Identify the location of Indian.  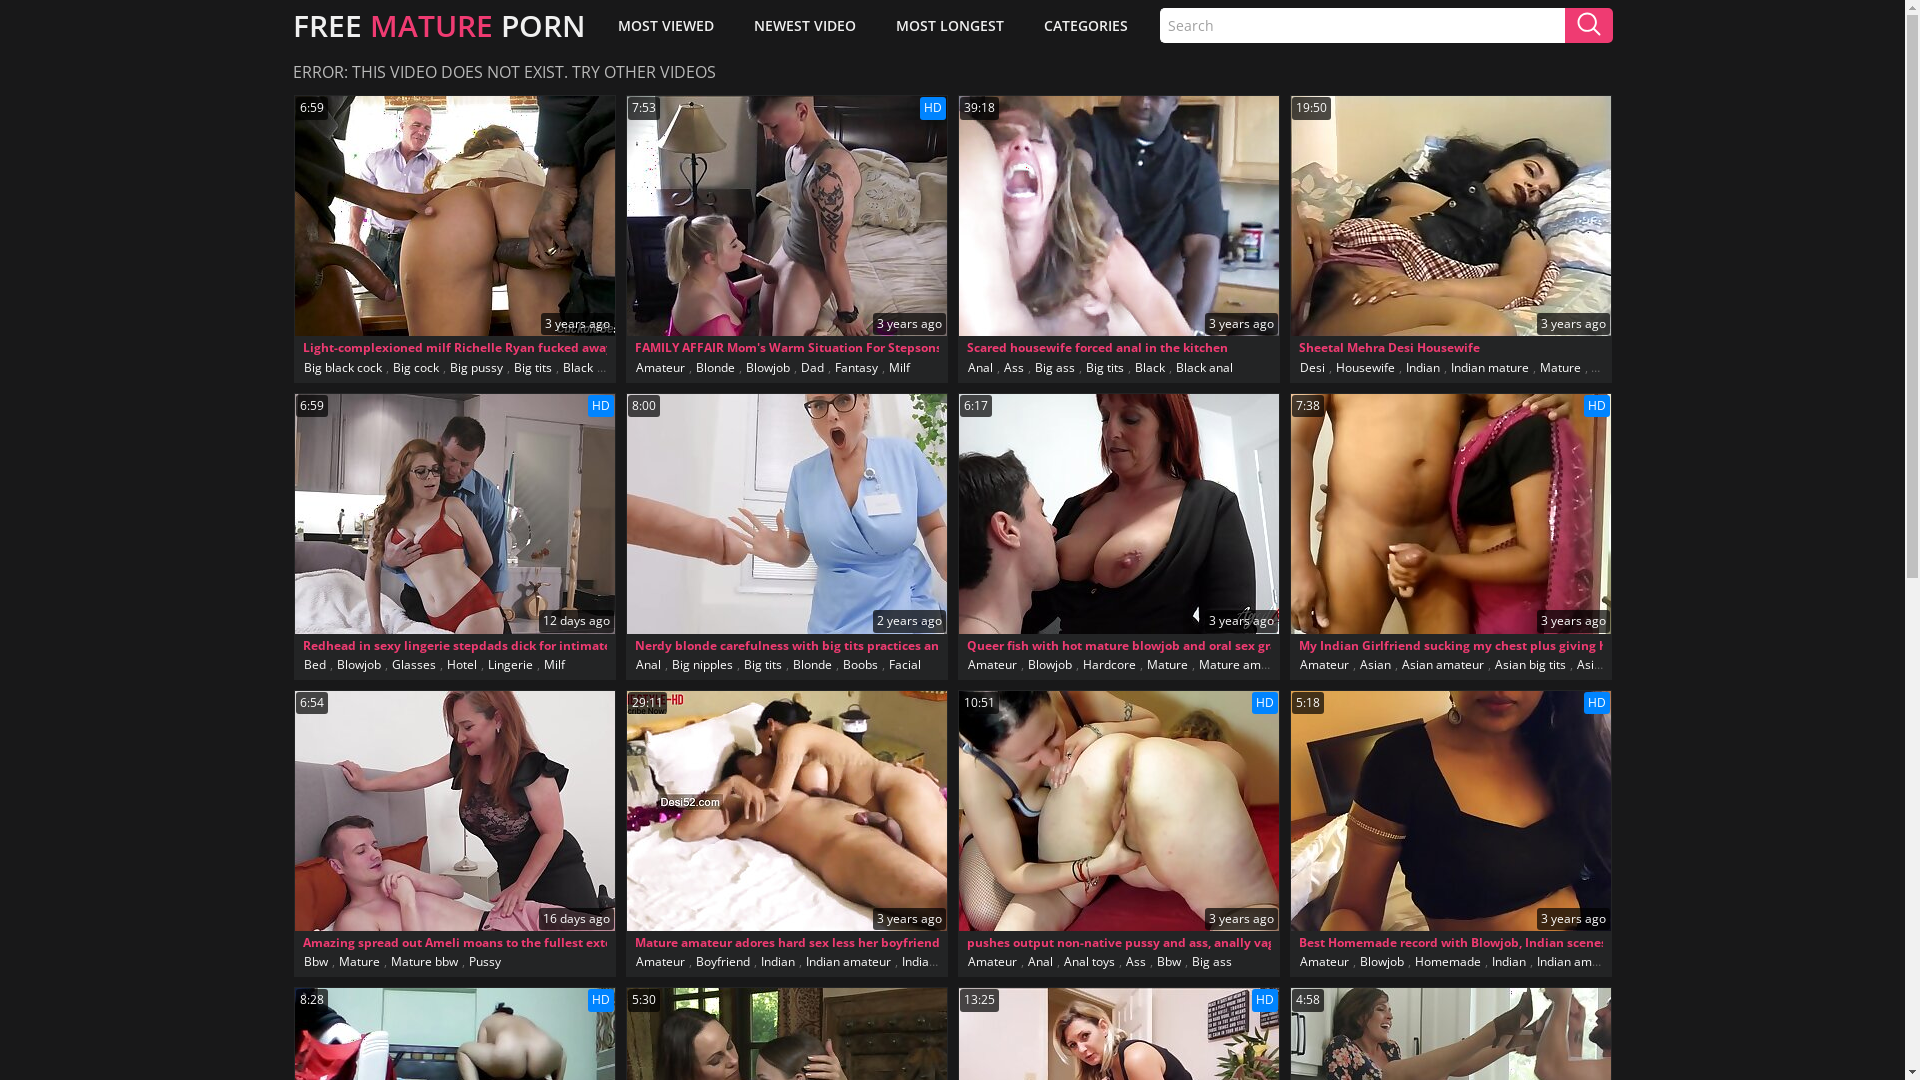
(1508, 962).